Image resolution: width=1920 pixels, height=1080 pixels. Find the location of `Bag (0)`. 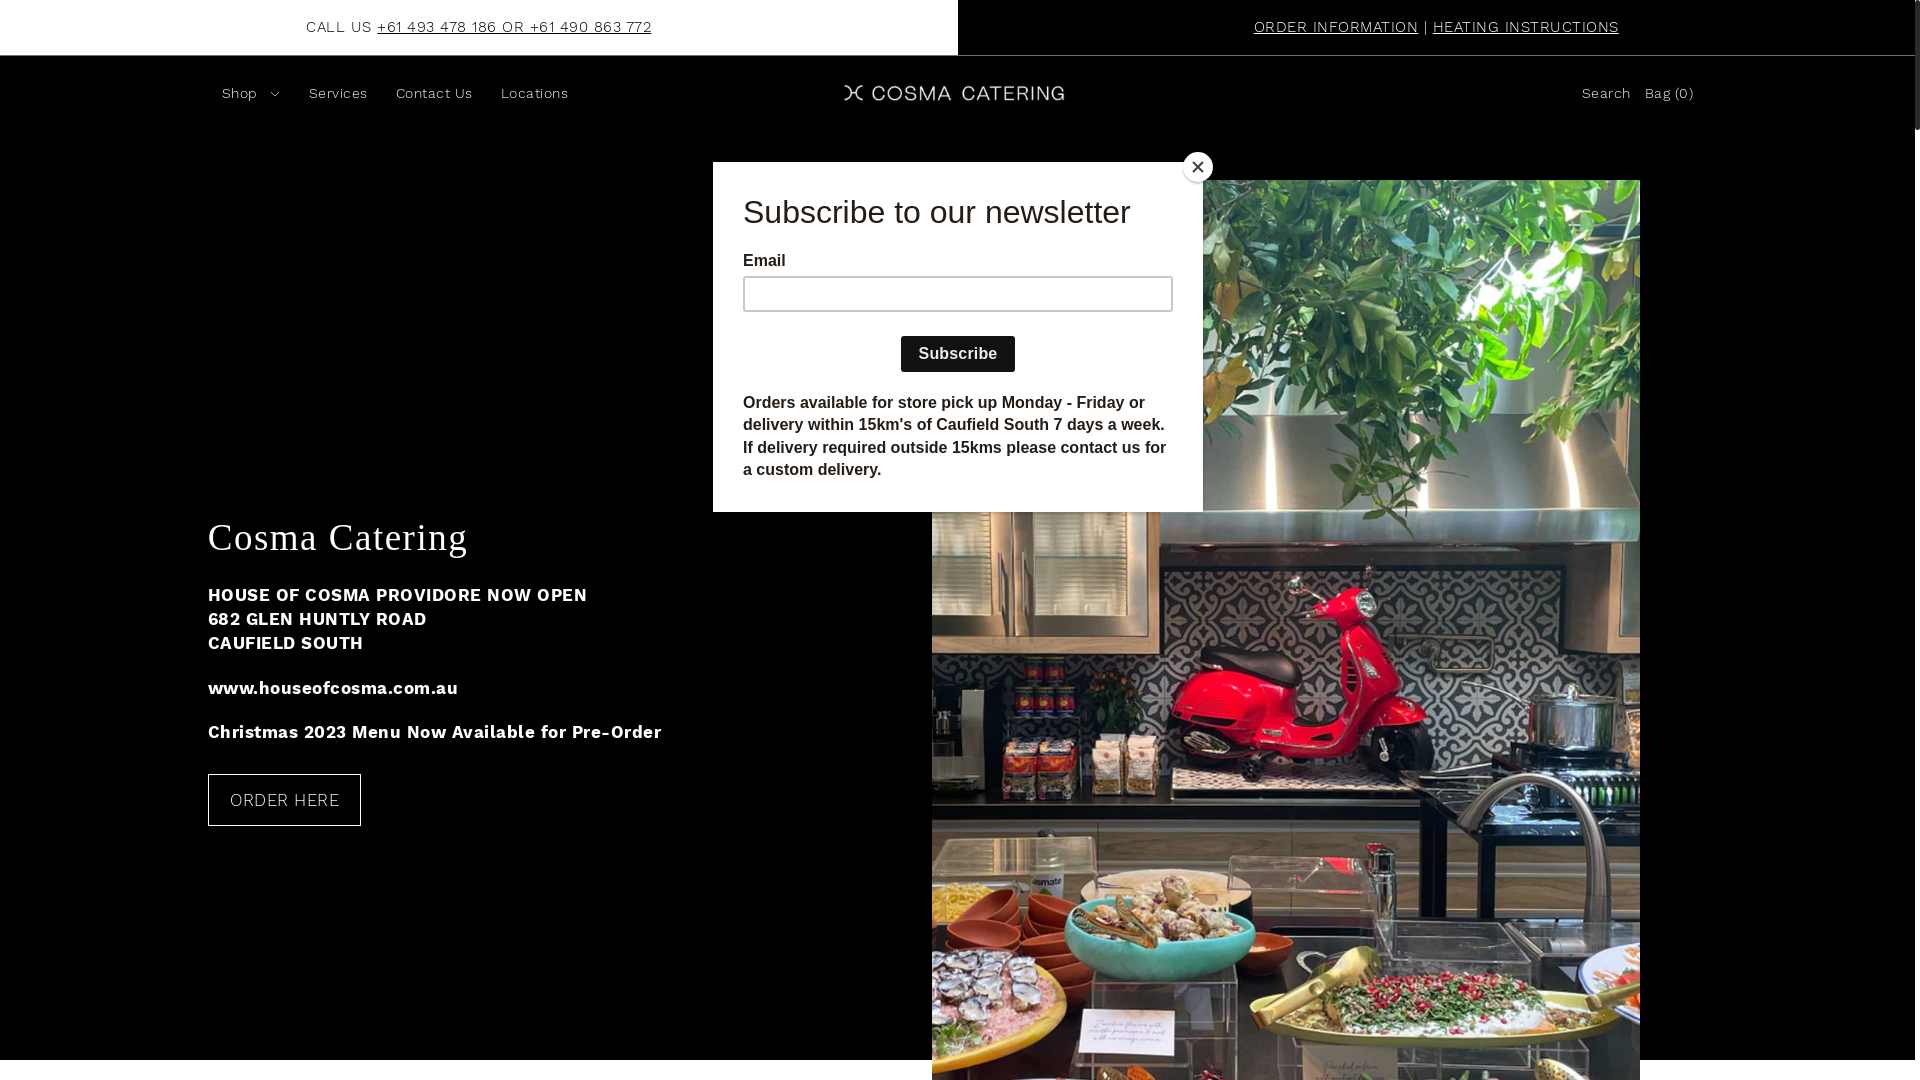

Bag (0) is located at coordinates (1669, 93).